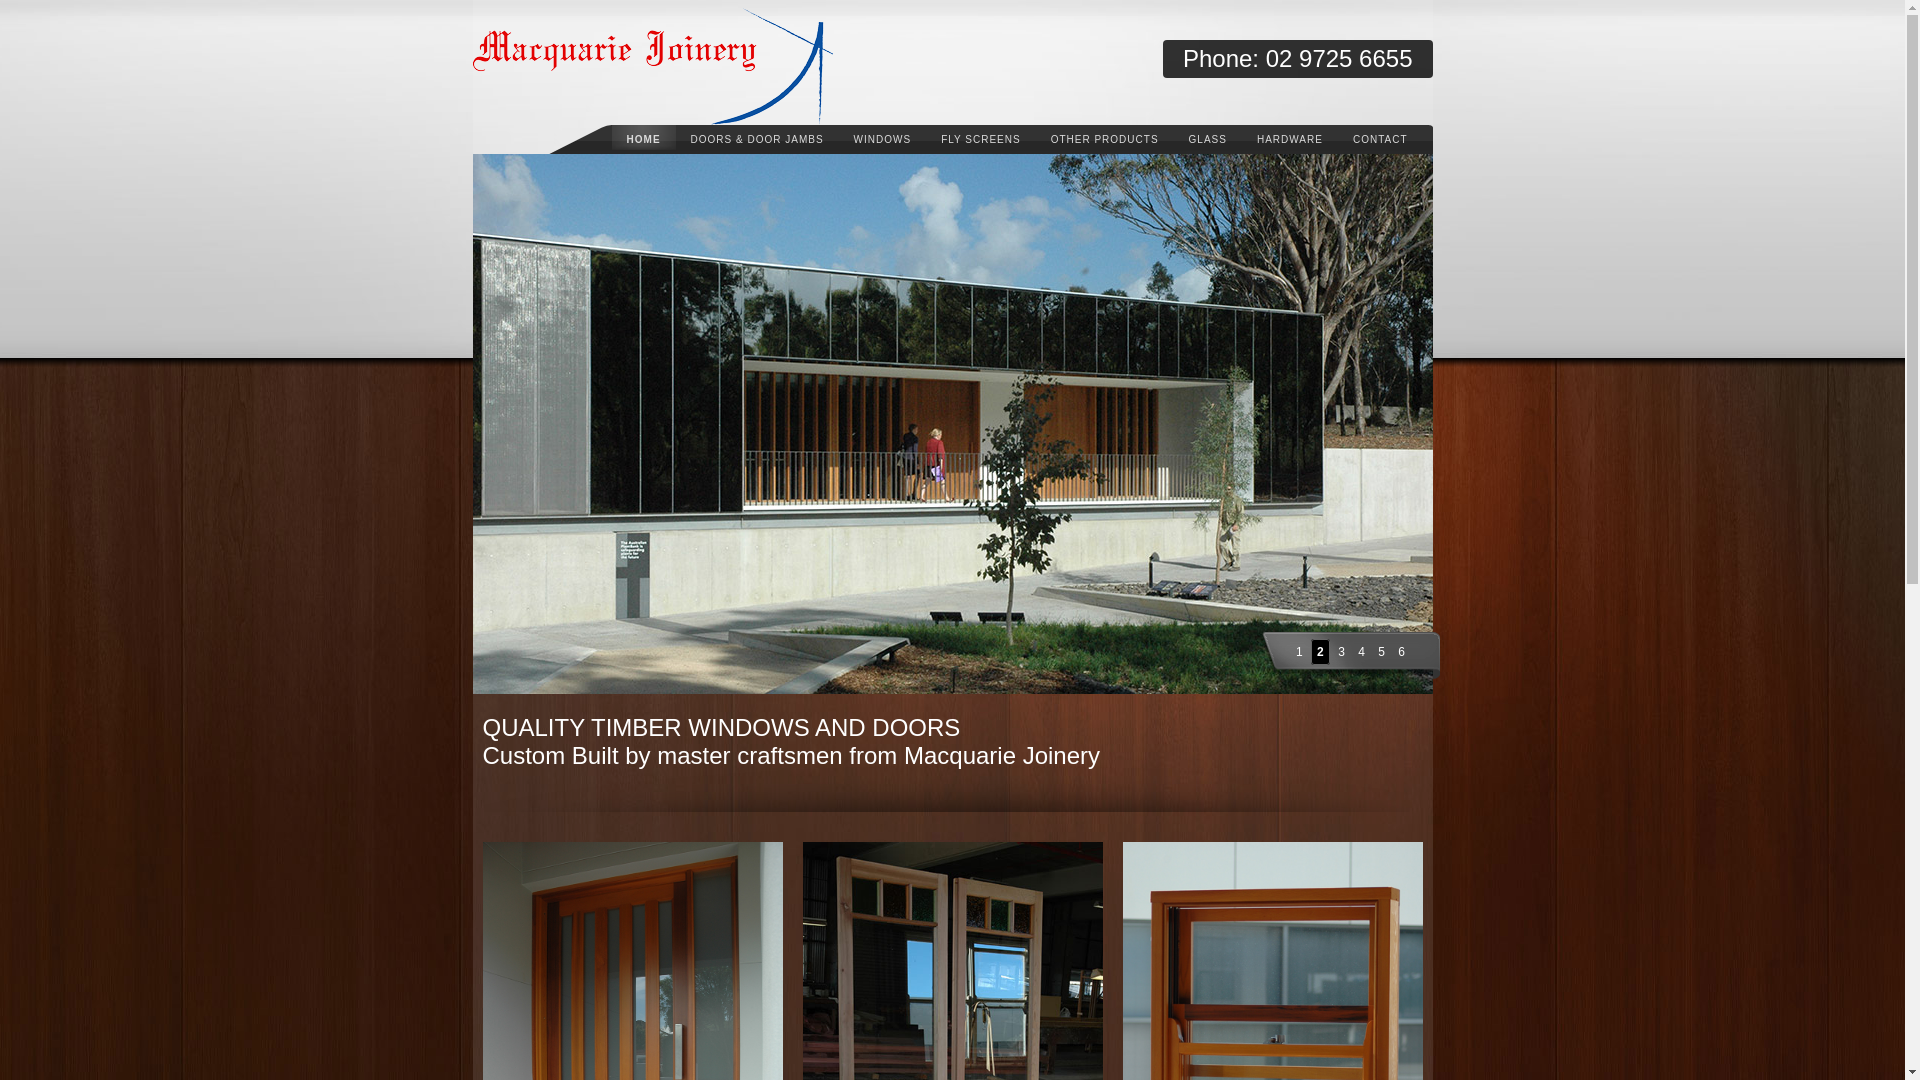 The width and height of the screenshot is (1920, 1080). What do you see at coordinates (883, 135) in the screenshot?
I see `WINDOWS` at bounding box center [883, 135].